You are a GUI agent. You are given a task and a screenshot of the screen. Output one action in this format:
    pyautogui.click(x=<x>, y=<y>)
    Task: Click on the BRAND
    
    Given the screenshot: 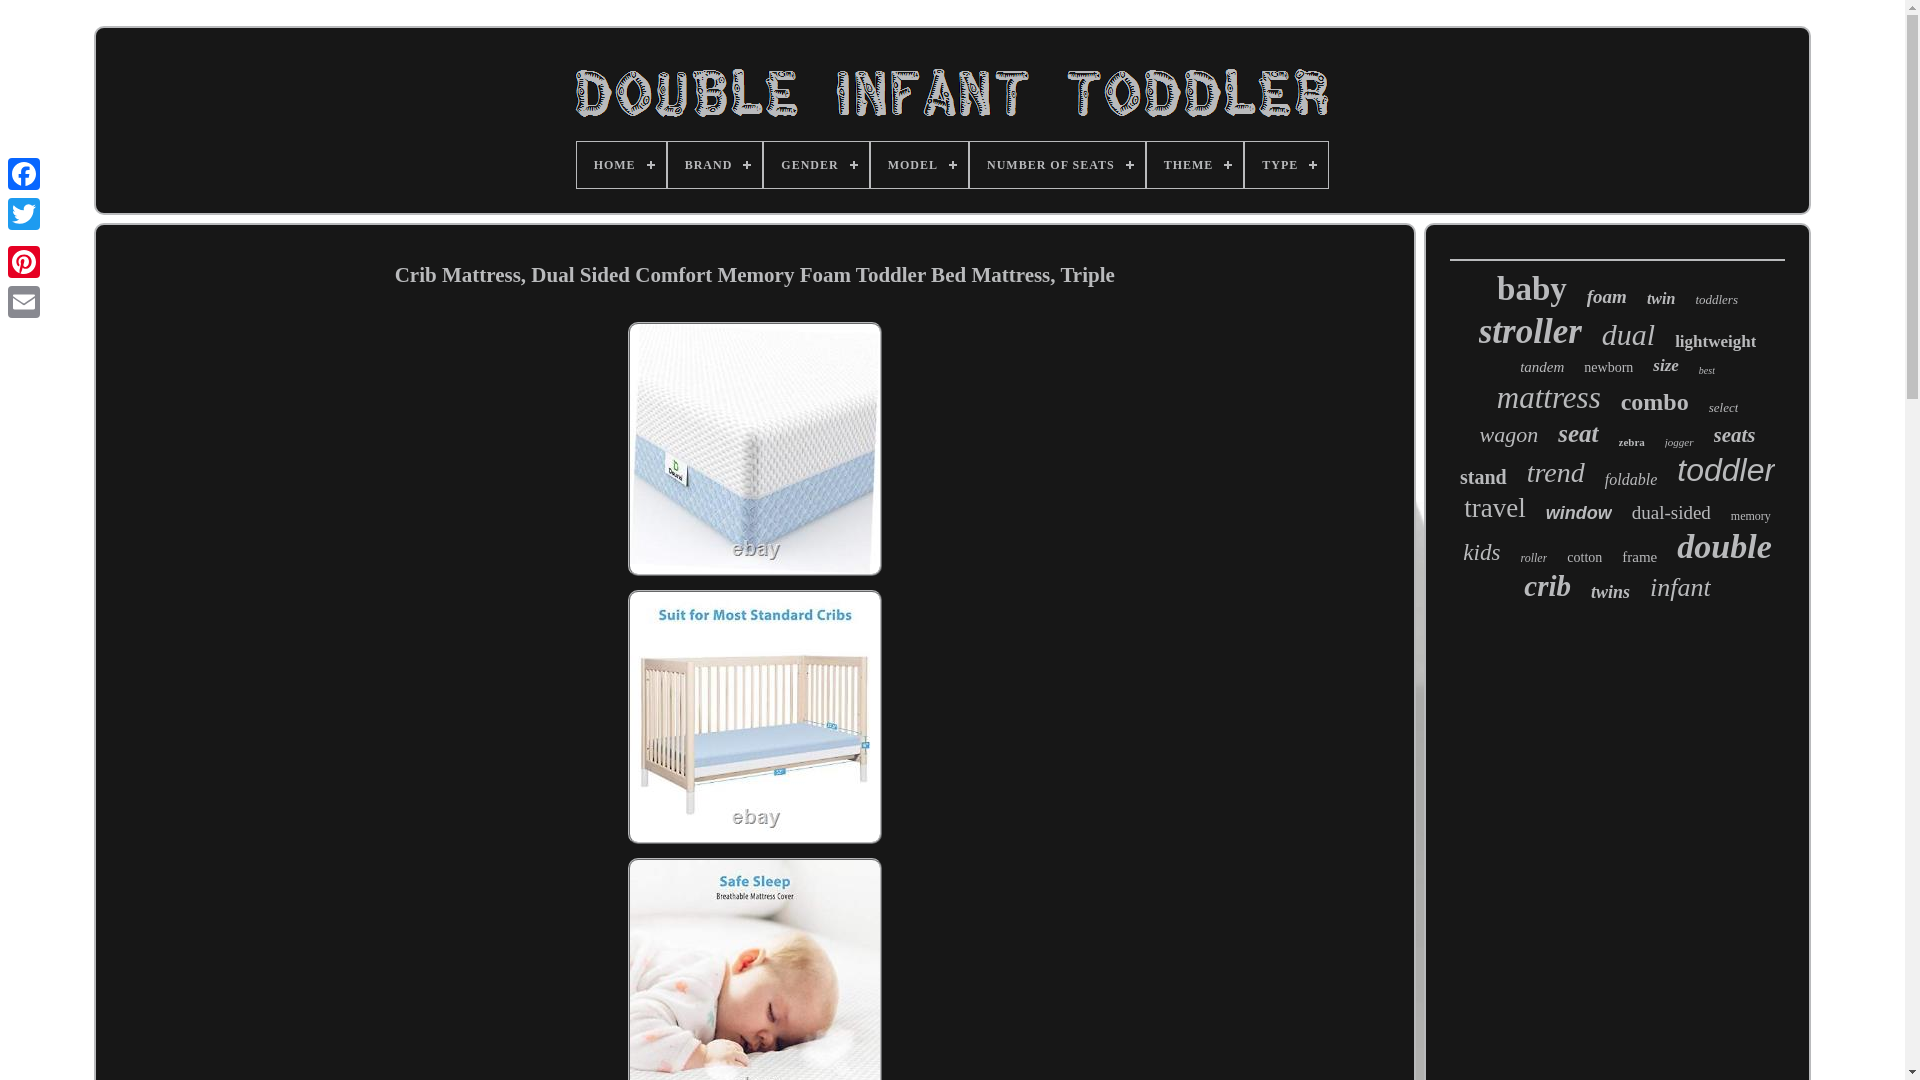 What is the action you would take?
    pyautogui.click(x=715, y=164)
    